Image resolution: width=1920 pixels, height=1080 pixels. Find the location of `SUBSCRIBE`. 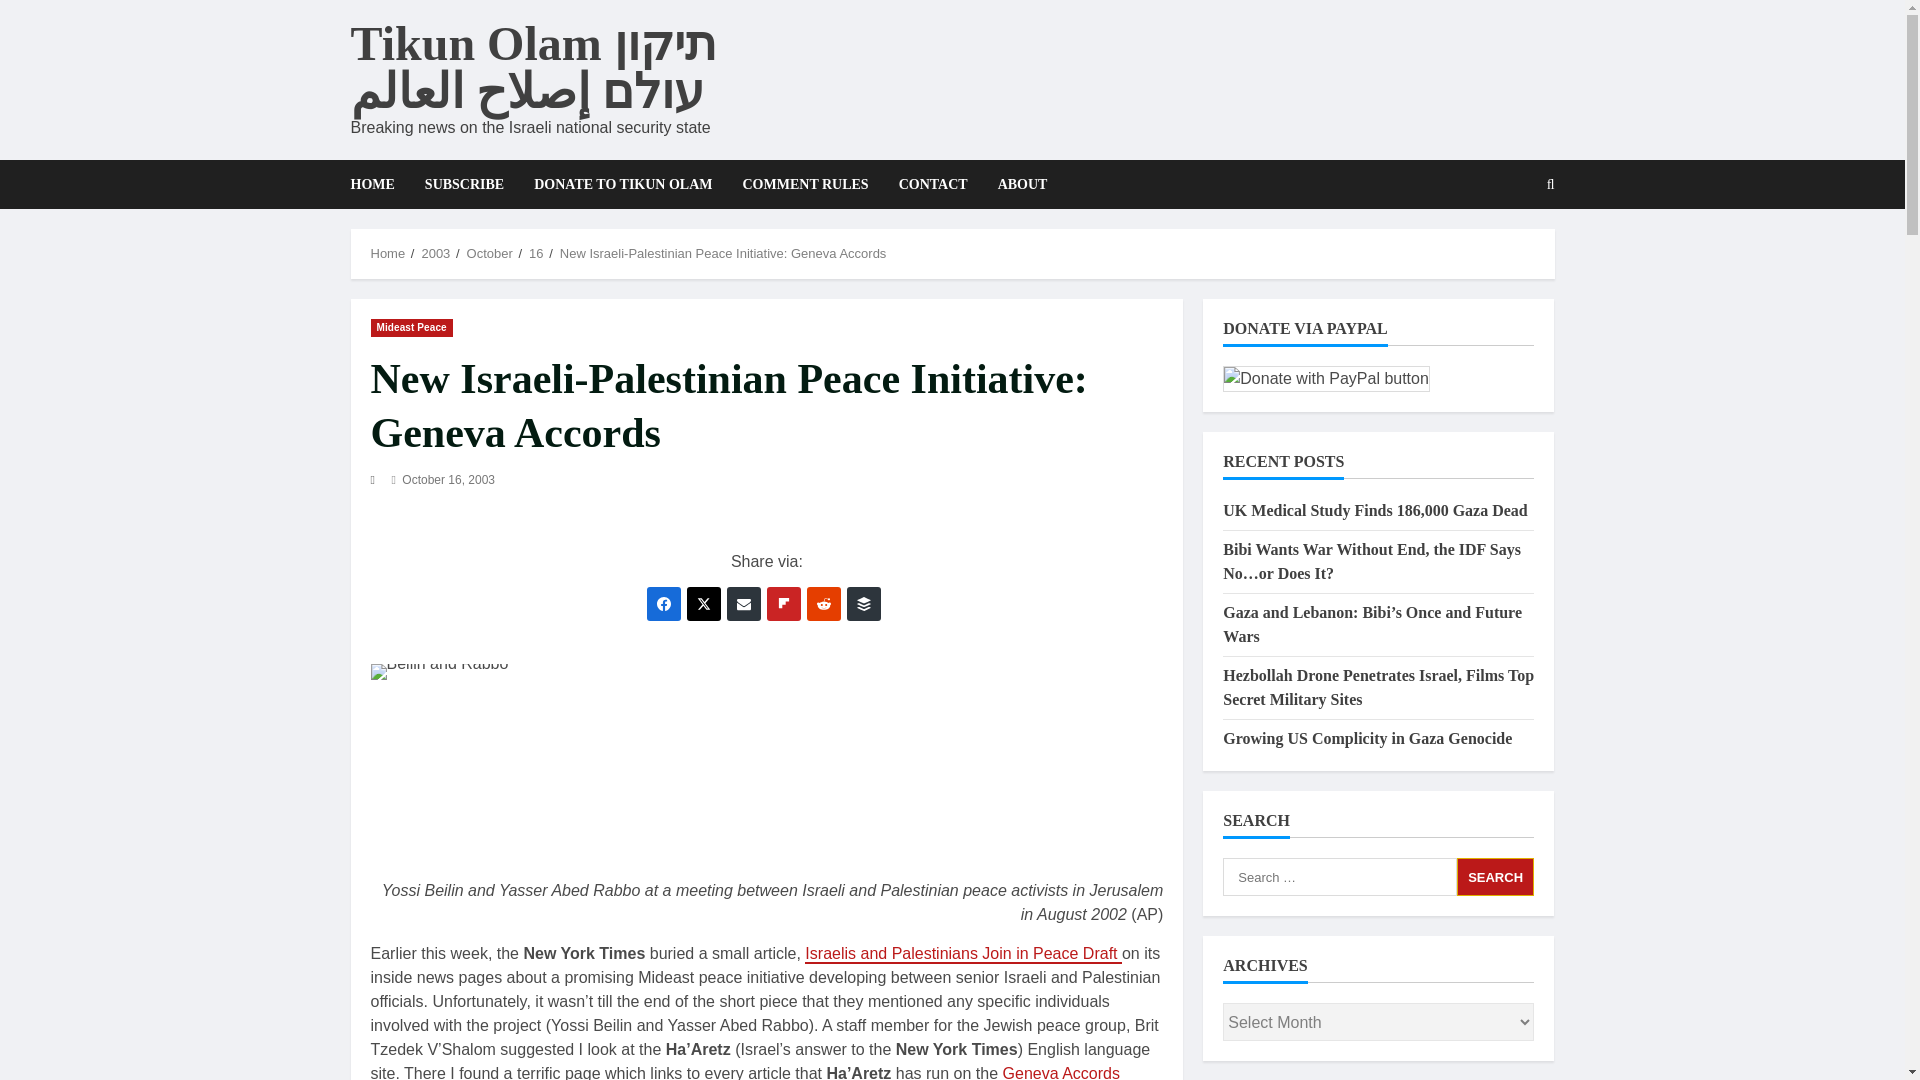

SUBSCRIBE is located at coordinates (464, 184).